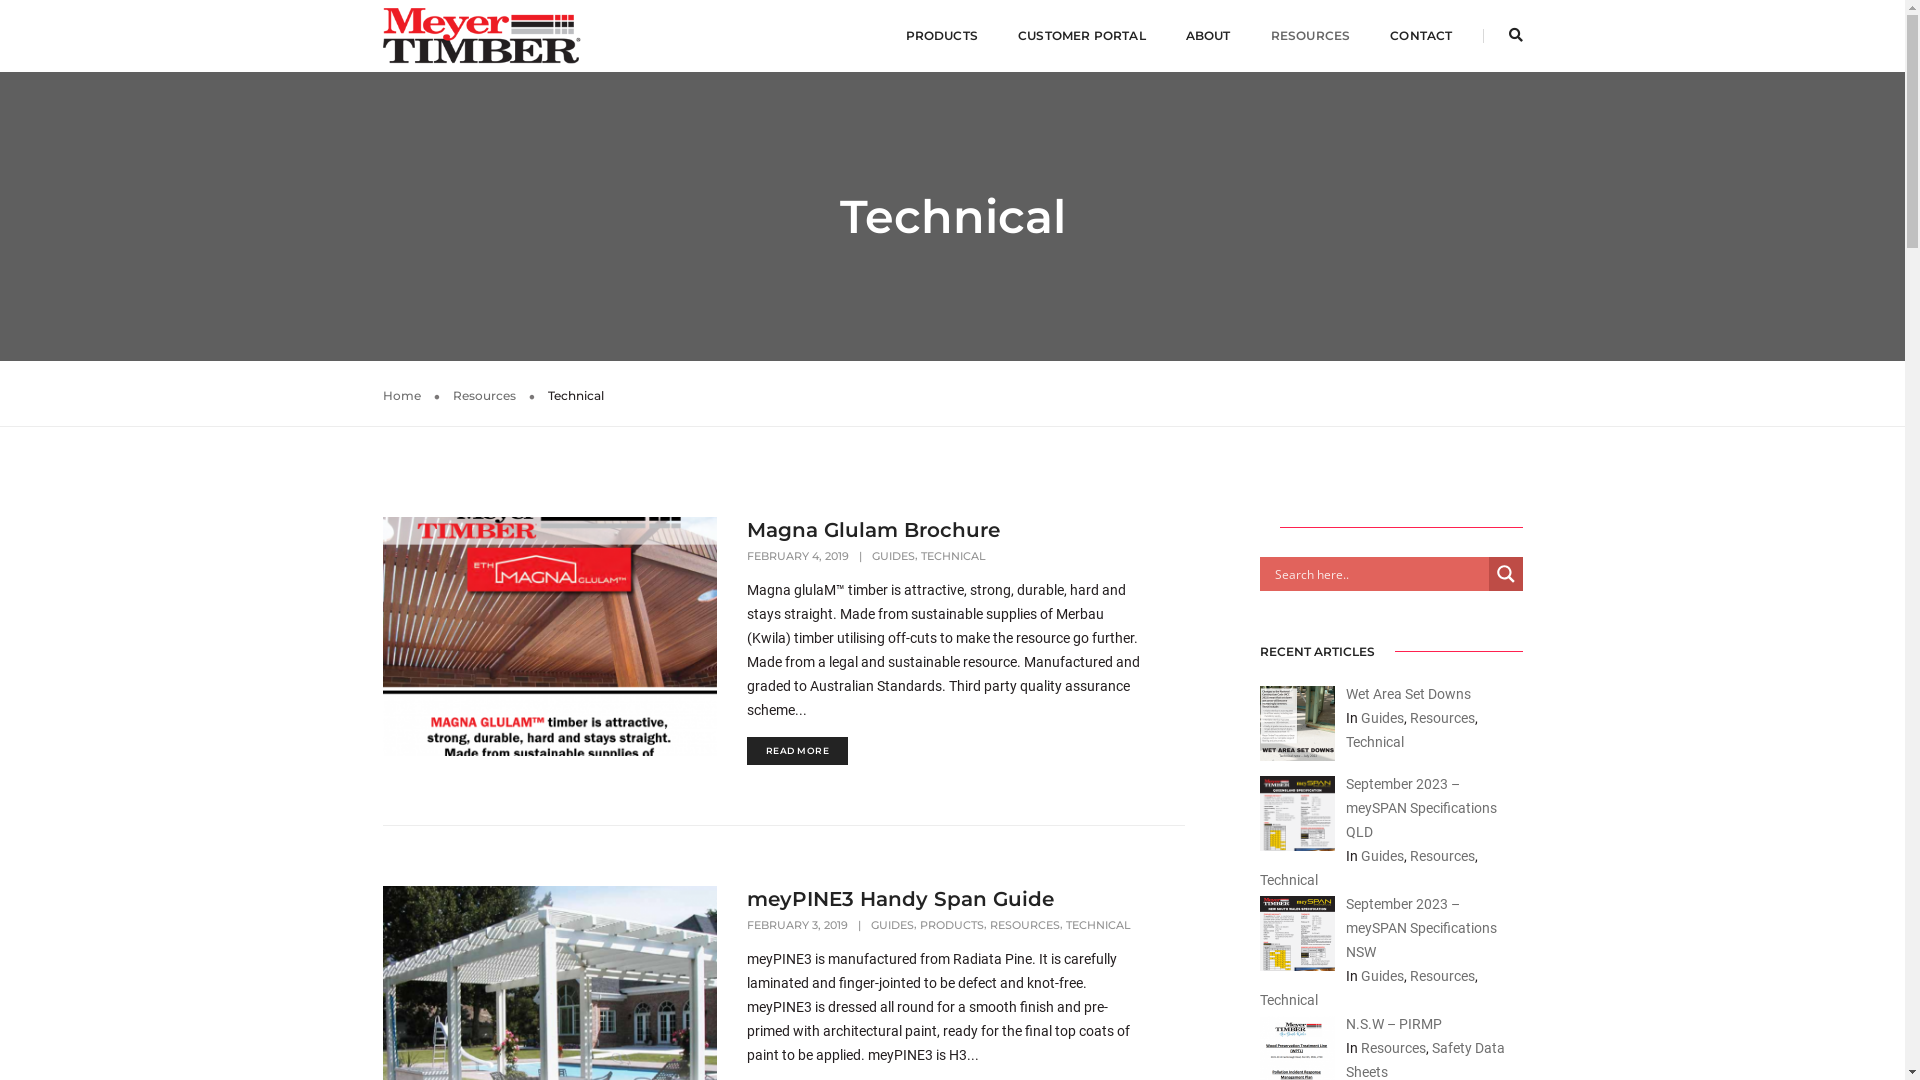 Image resolution: width=1920 pixels, height=1080 pixels. What do you see at coordinates (1408, 694) in the screenshot?
I see `Wet Area Set Downs` at bounding box center [1408, 694].